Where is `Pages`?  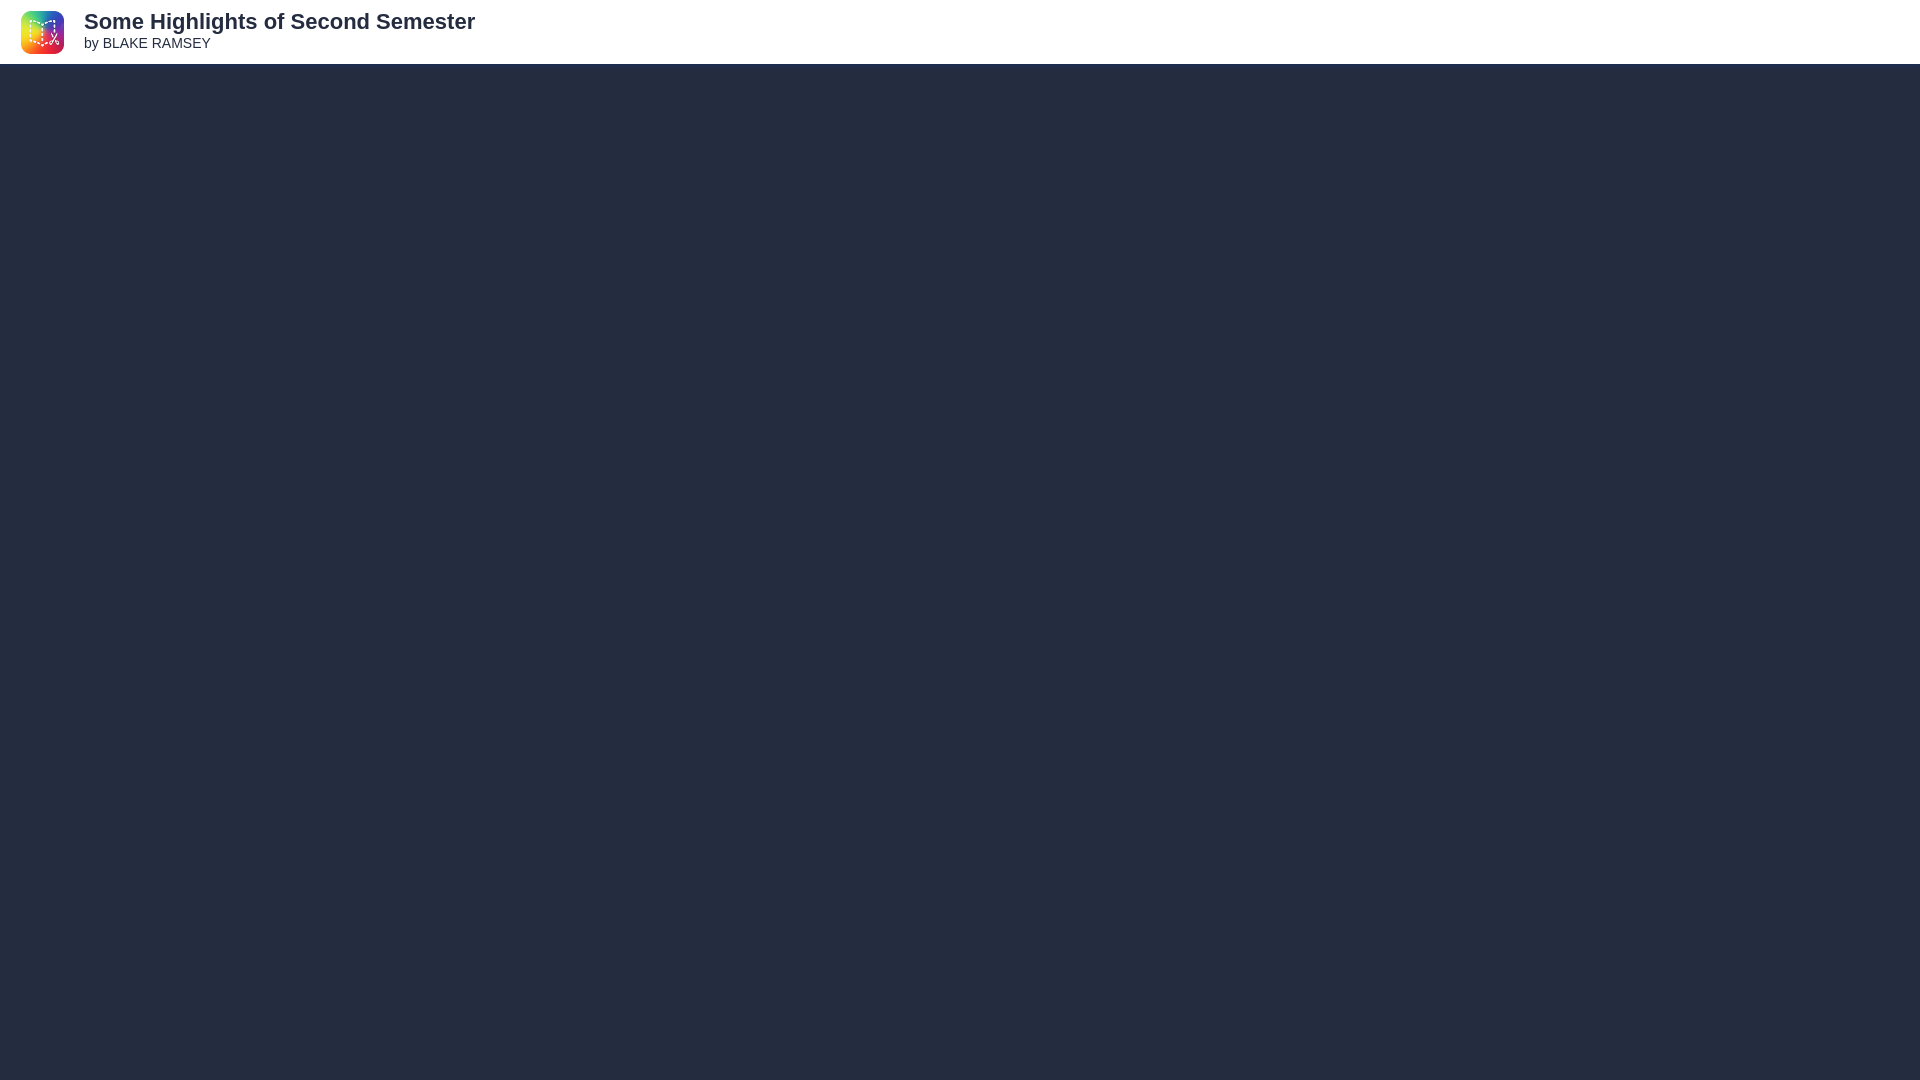
Pages is located at coordinates (1769, 31).